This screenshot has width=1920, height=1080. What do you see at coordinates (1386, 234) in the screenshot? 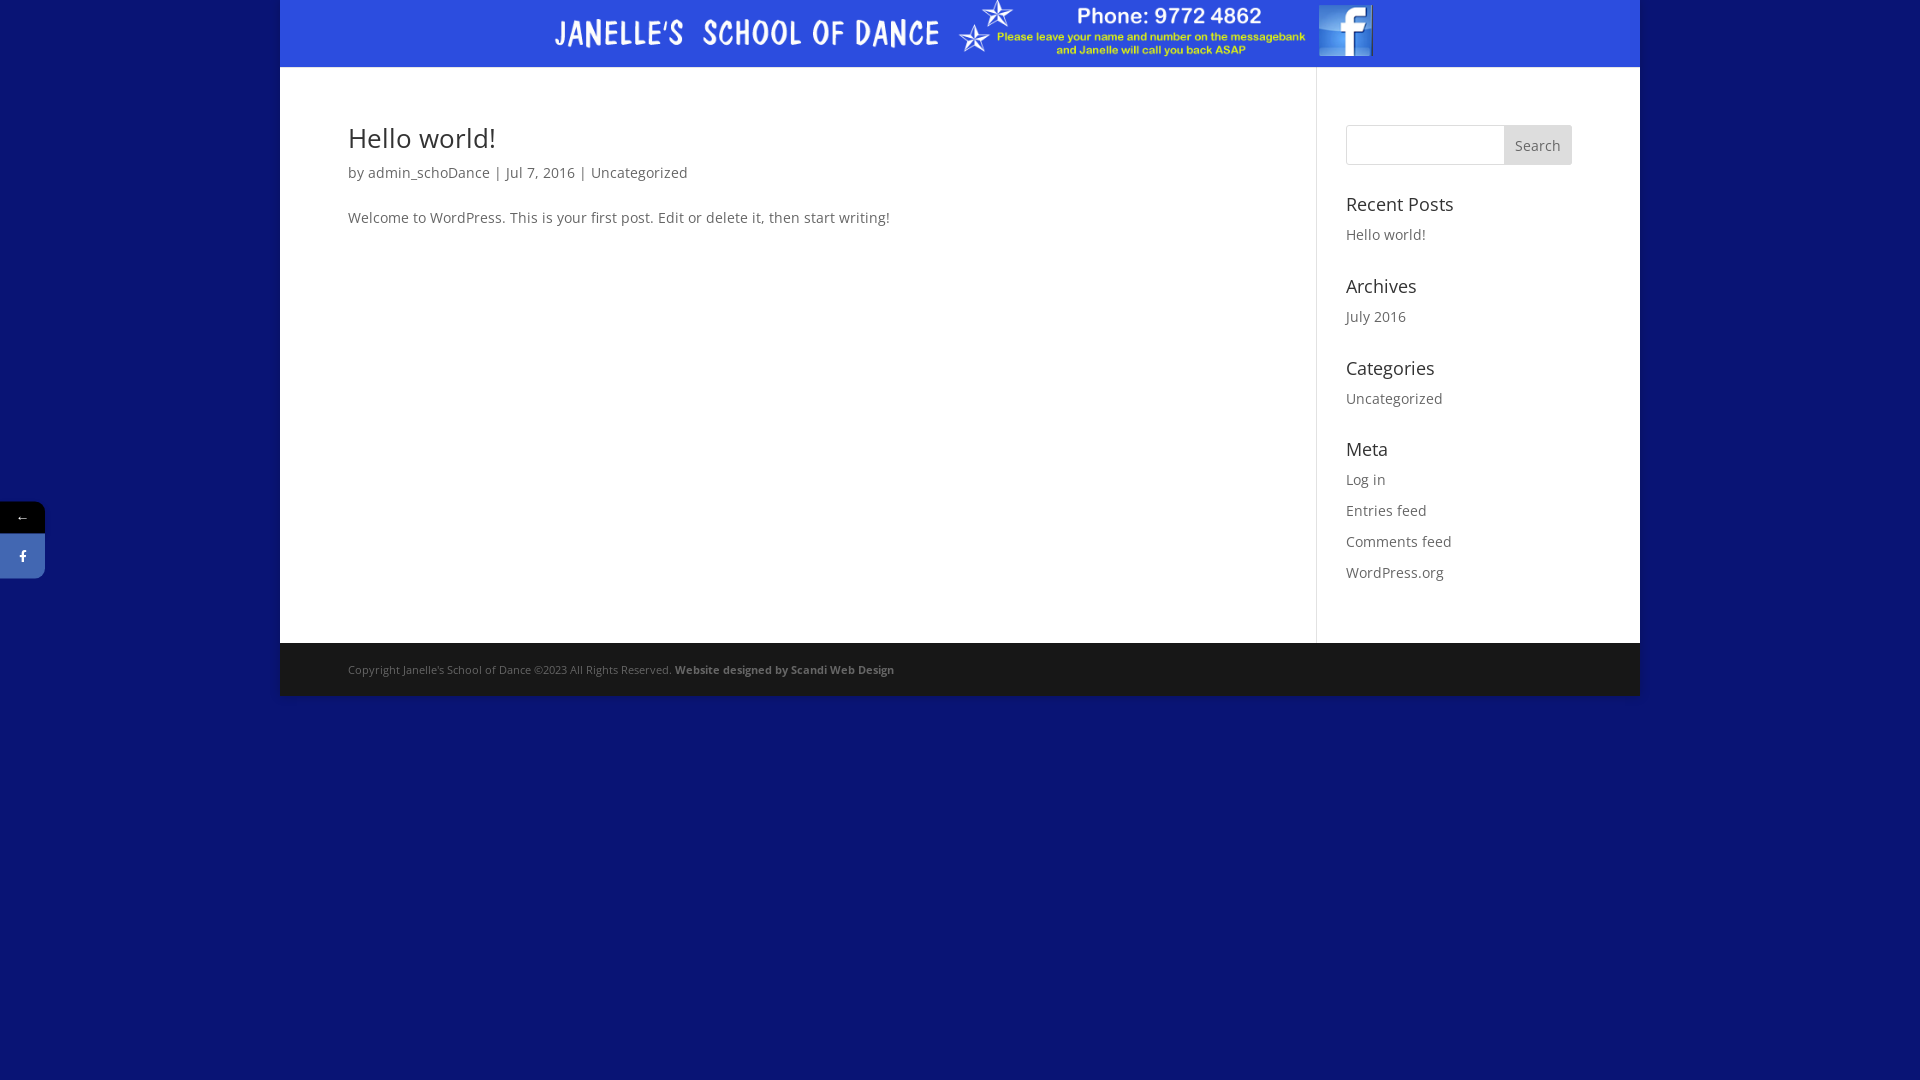
I see `Hello world!` at bounding box center [1386, 234].